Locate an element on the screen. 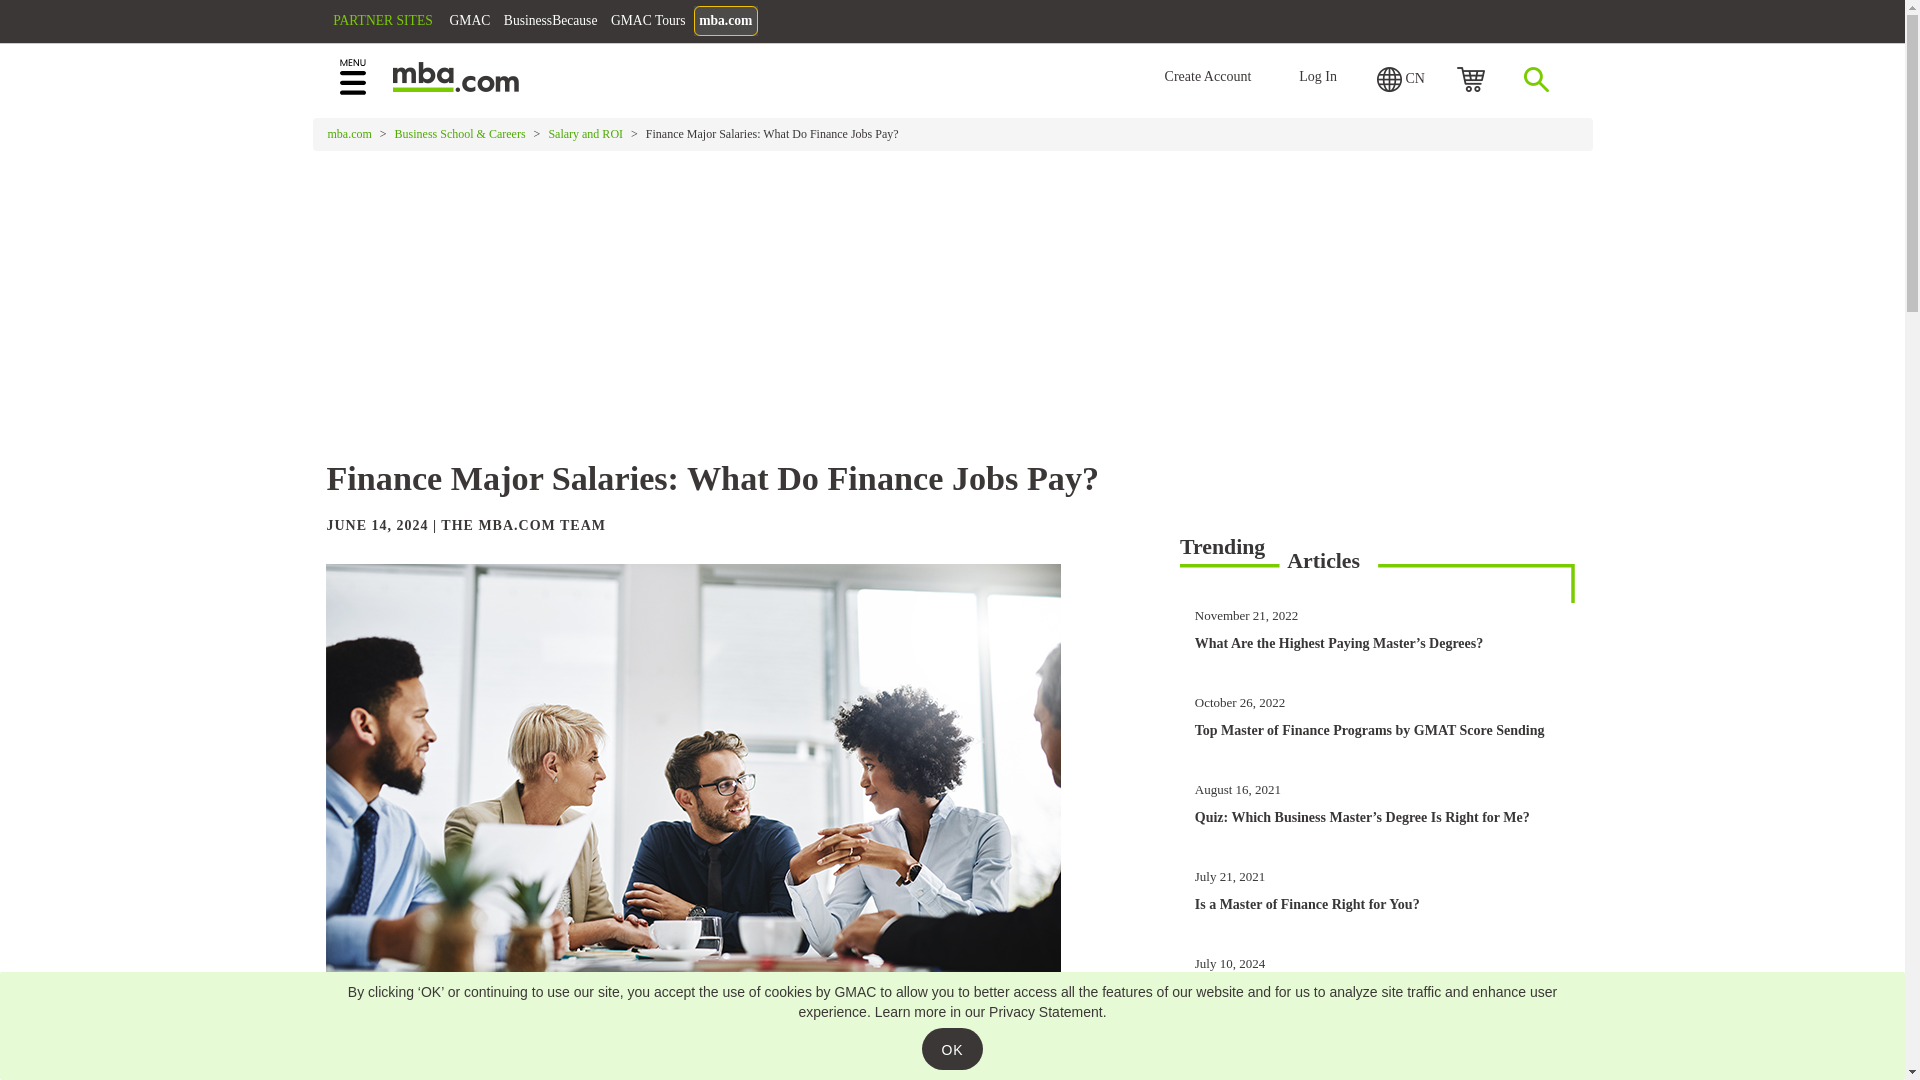 This screenshot has width=1920, height=1080. GMAC Tours is located at coordinates (762, 24).